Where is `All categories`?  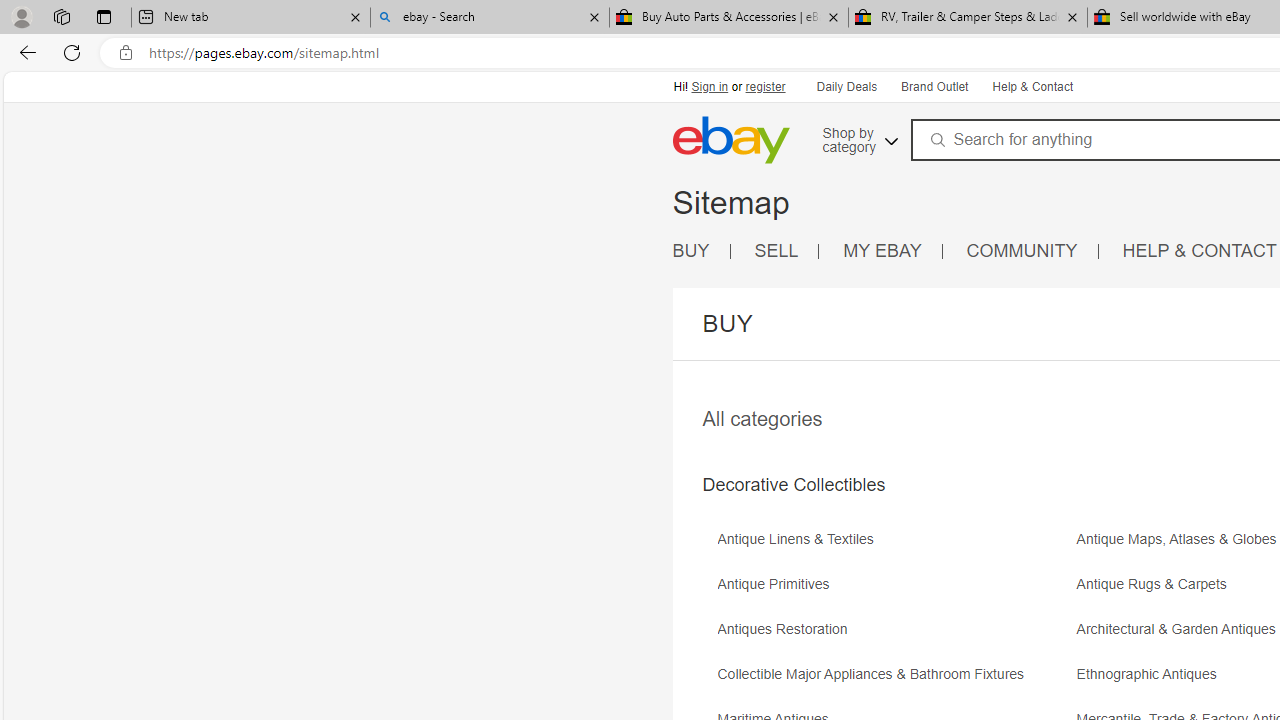 All categories is located at coordinates (762, 418).